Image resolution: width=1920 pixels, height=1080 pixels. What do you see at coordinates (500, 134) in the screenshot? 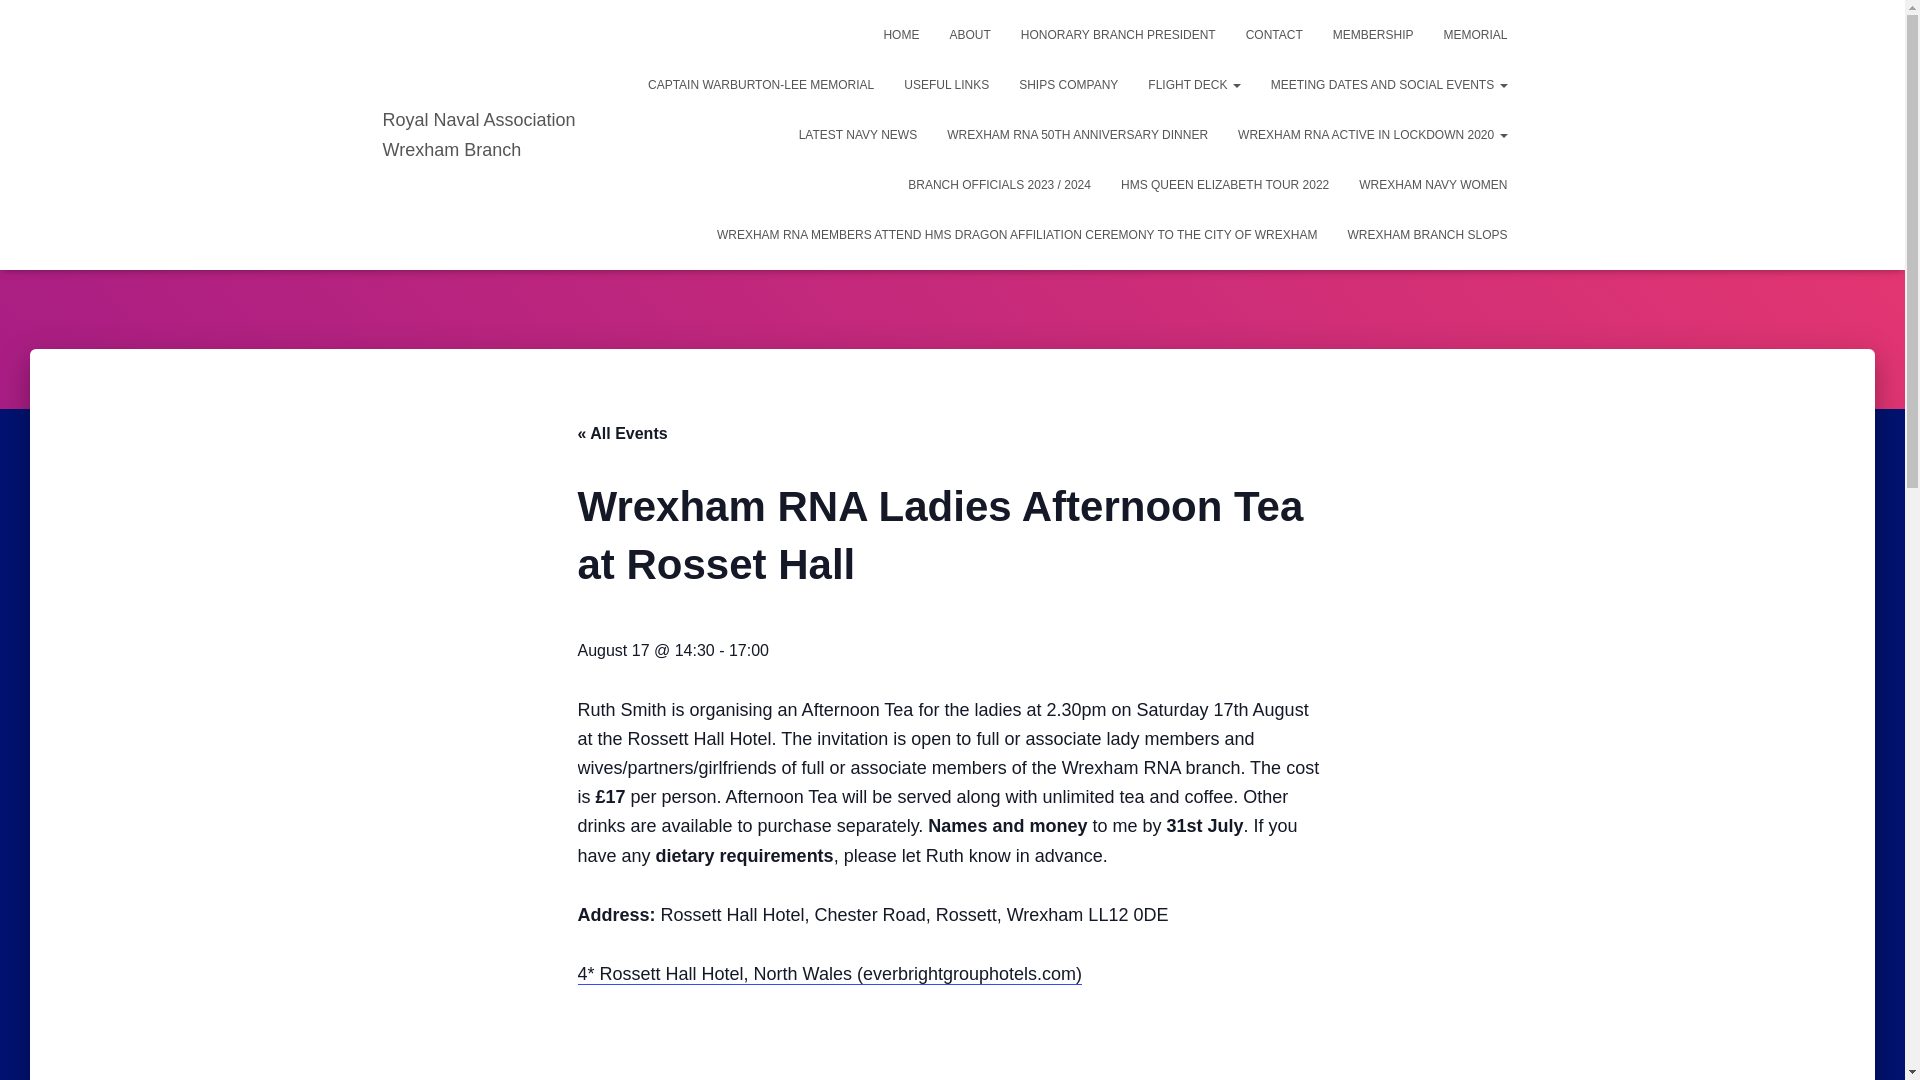
I see `Royal   Naval Association Wrexham Branch` at bounding box center [500, 134].